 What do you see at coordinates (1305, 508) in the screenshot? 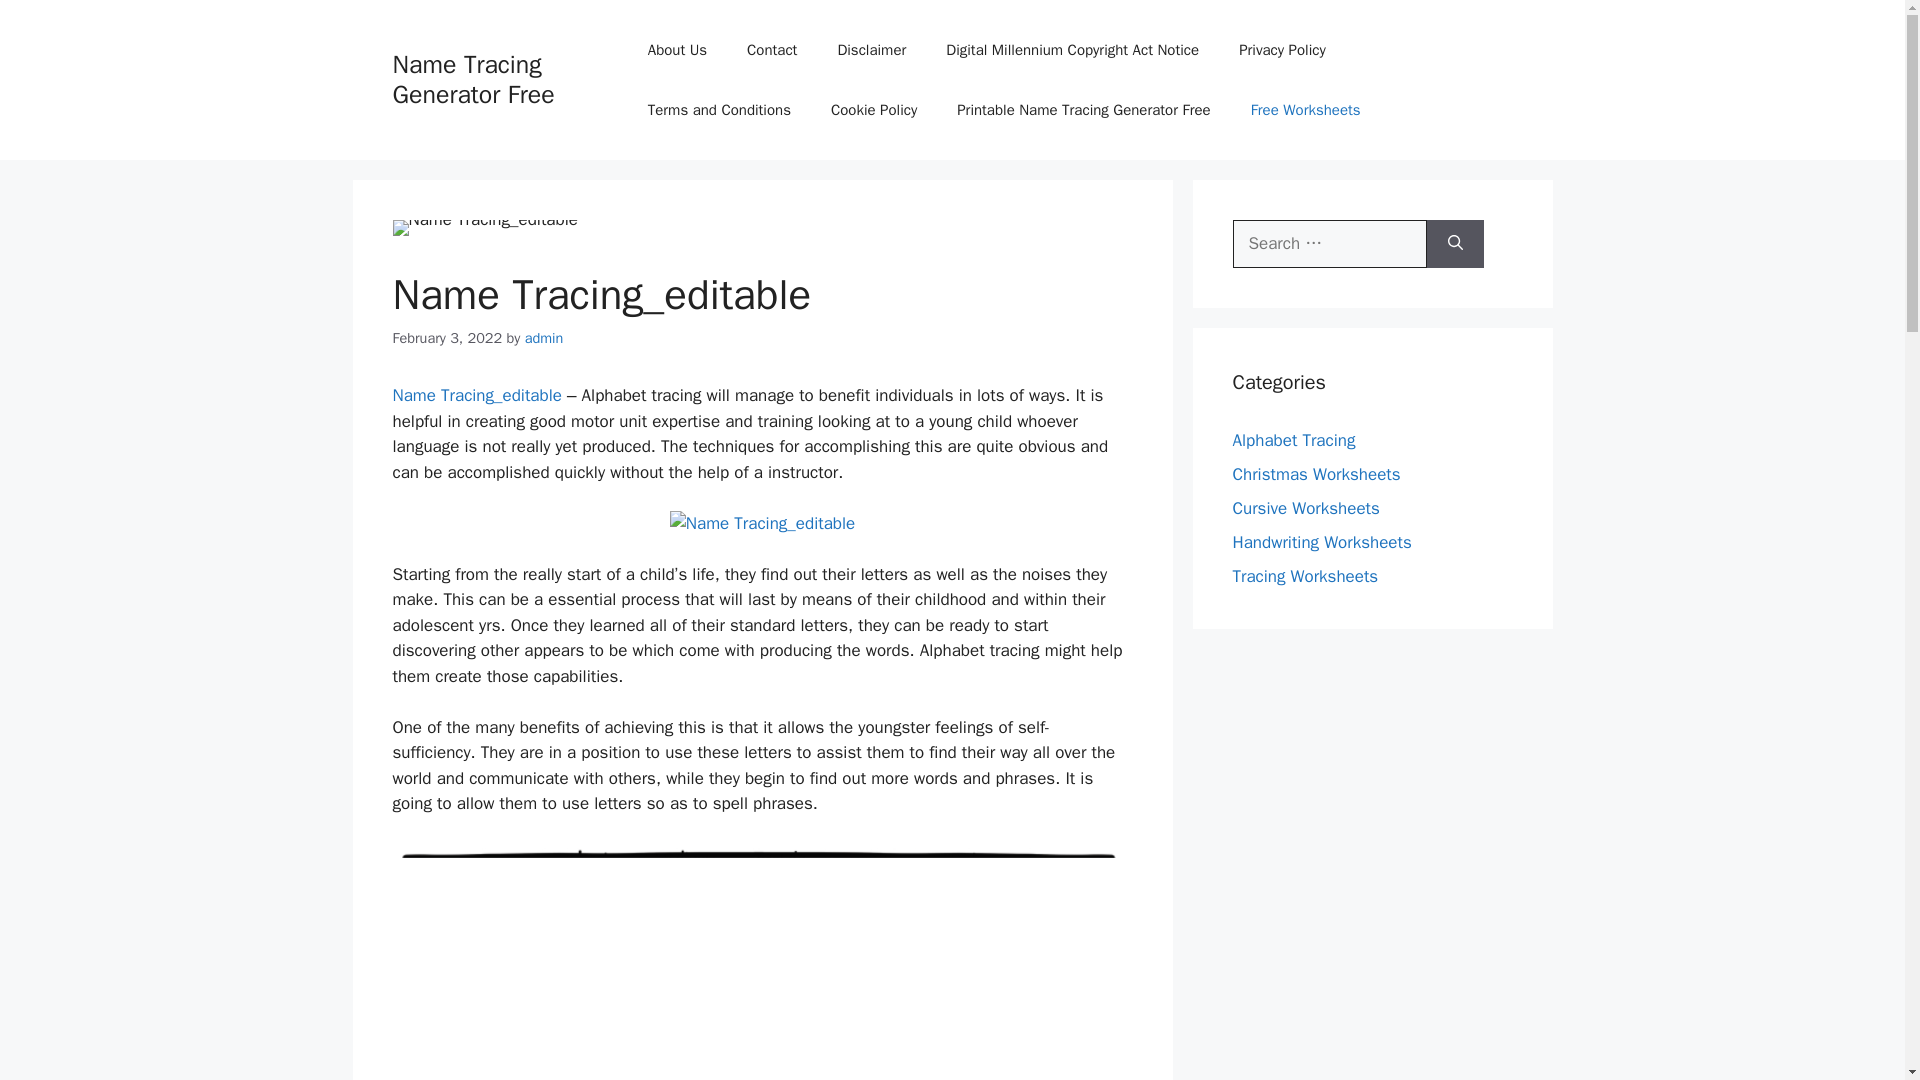
I see `Cursive Worksheets` at bounding box center [1305, 508].